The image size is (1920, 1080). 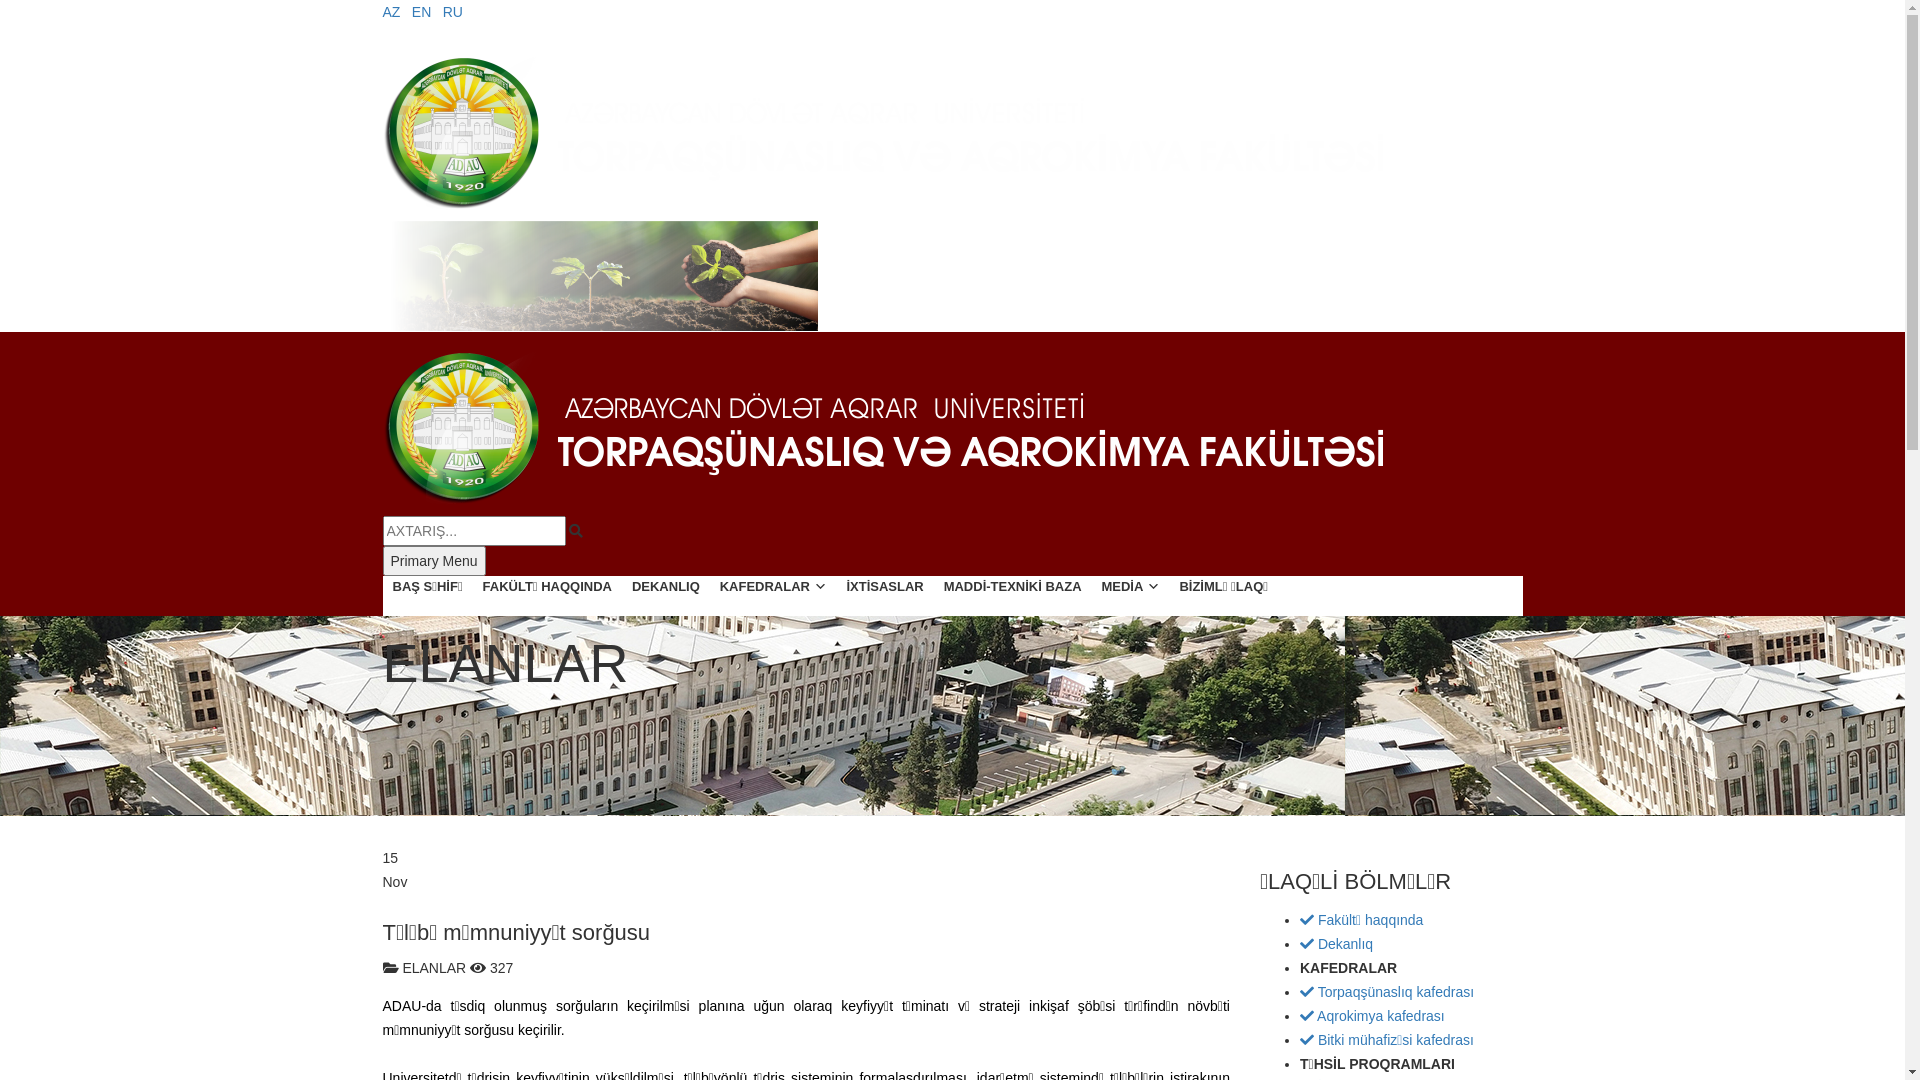 I want to click on KAFEDRALAR, so click(x=768, y=596).